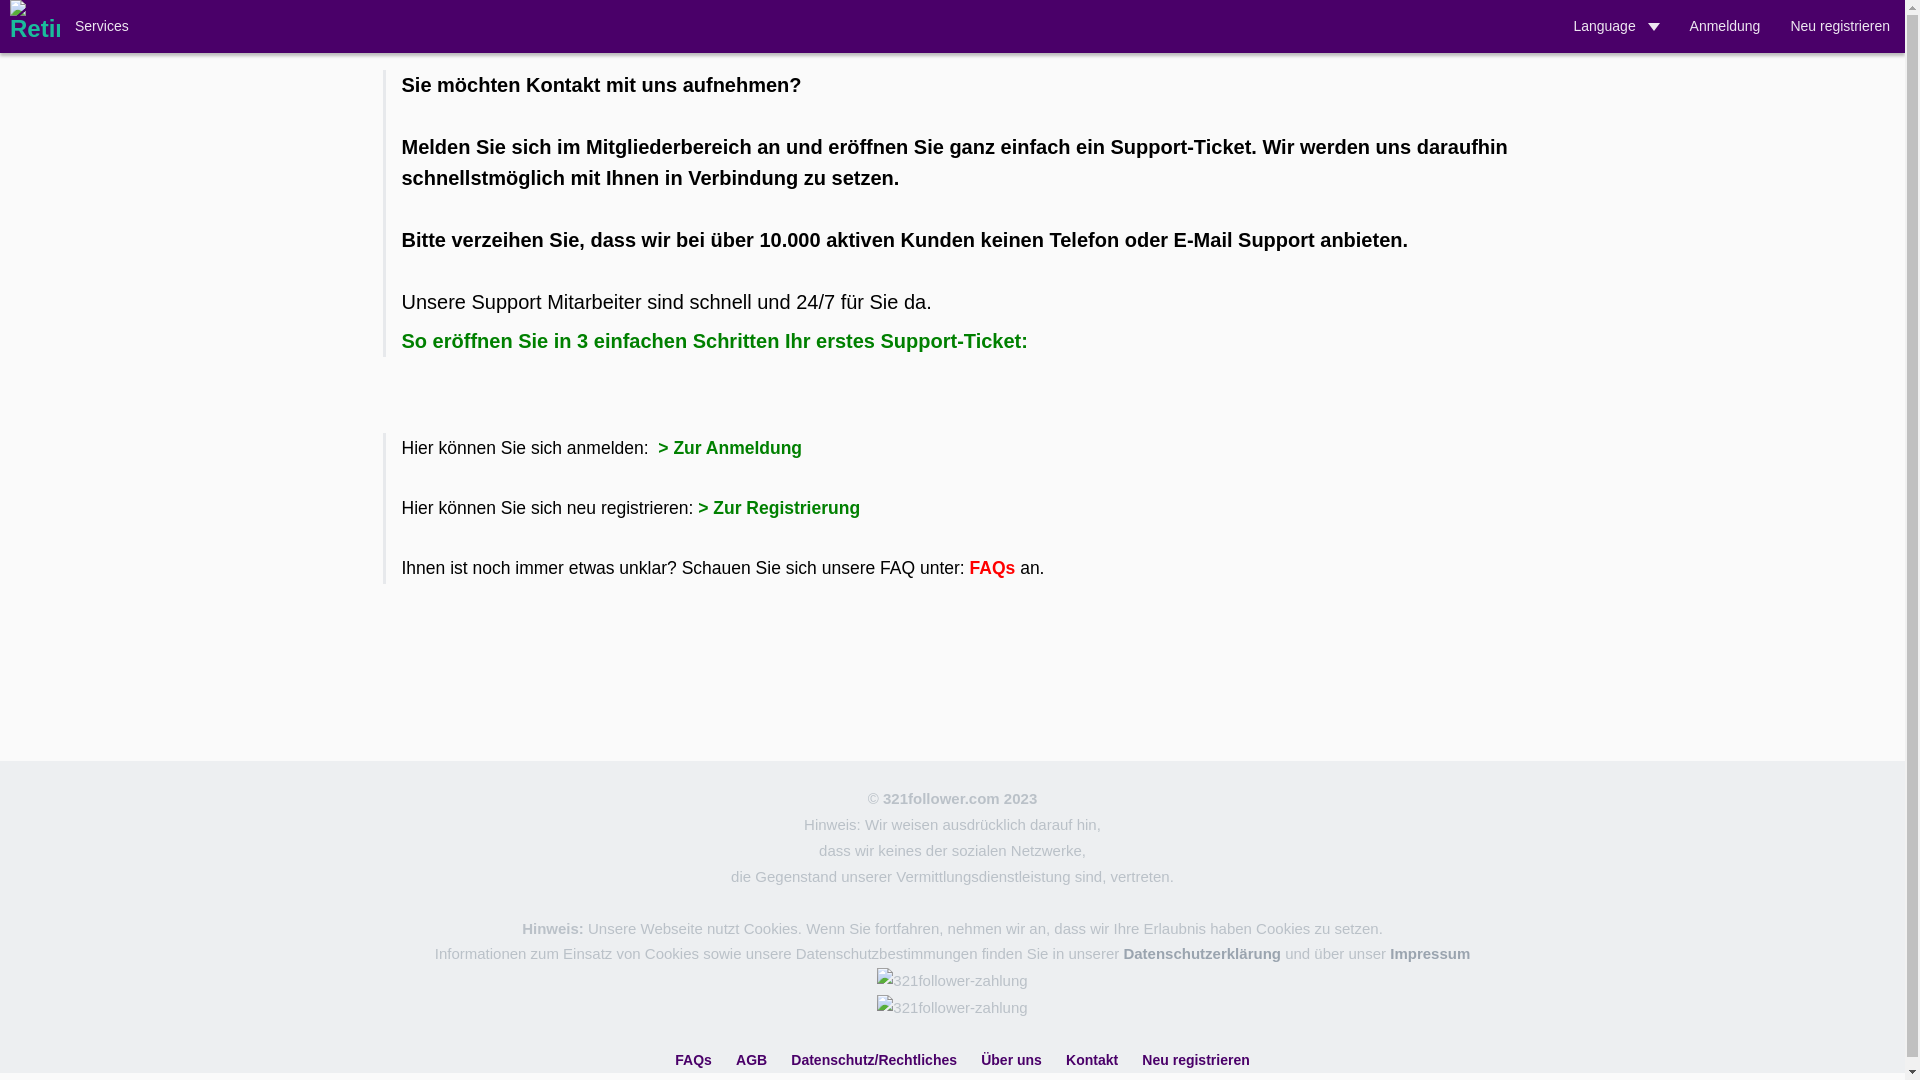  Describe the element at coordinates (874, 1060) in the screenshot. I see `Datenschutz/Rechtliches` at that location.